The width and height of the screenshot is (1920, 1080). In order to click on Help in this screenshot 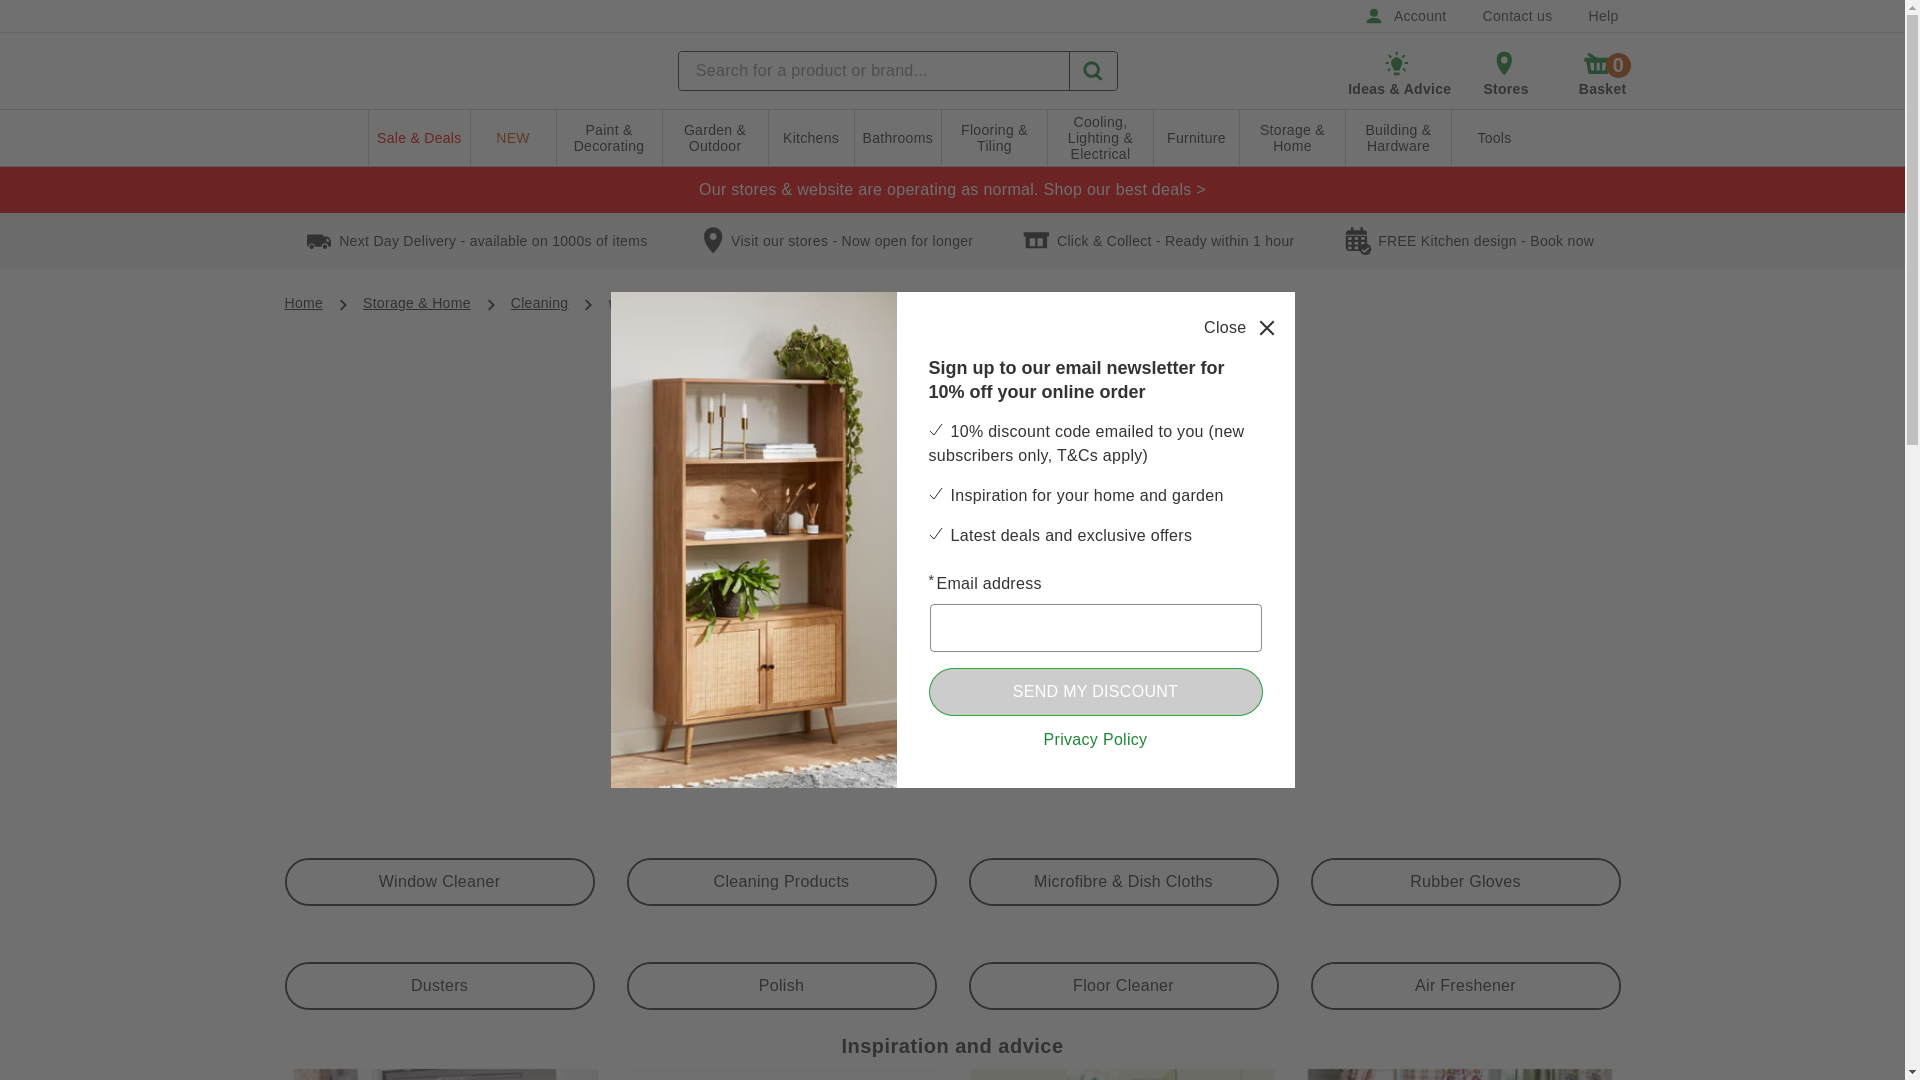, I will do `click(1602, 16)`.